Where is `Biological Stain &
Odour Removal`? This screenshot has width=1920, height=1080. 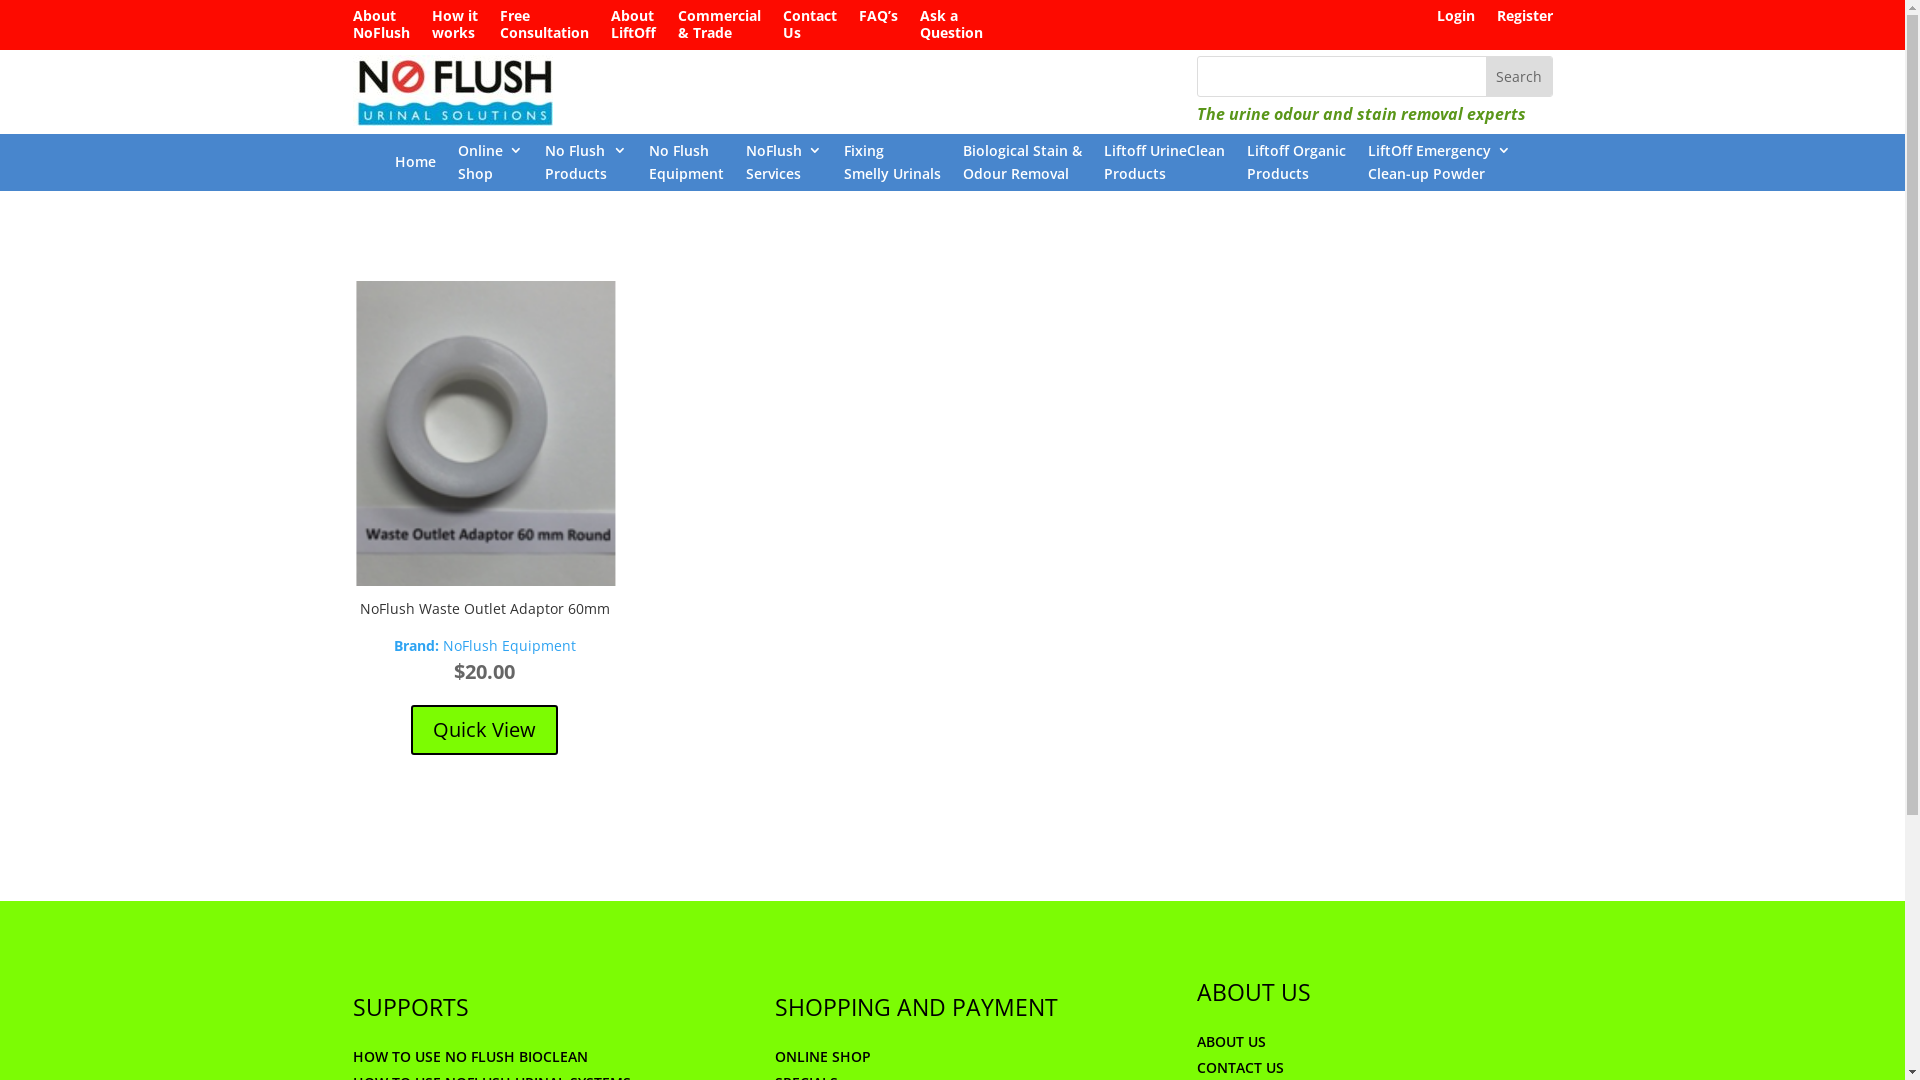
Biological Stain &
Odour Removal is located at coordinates (1022, 166).